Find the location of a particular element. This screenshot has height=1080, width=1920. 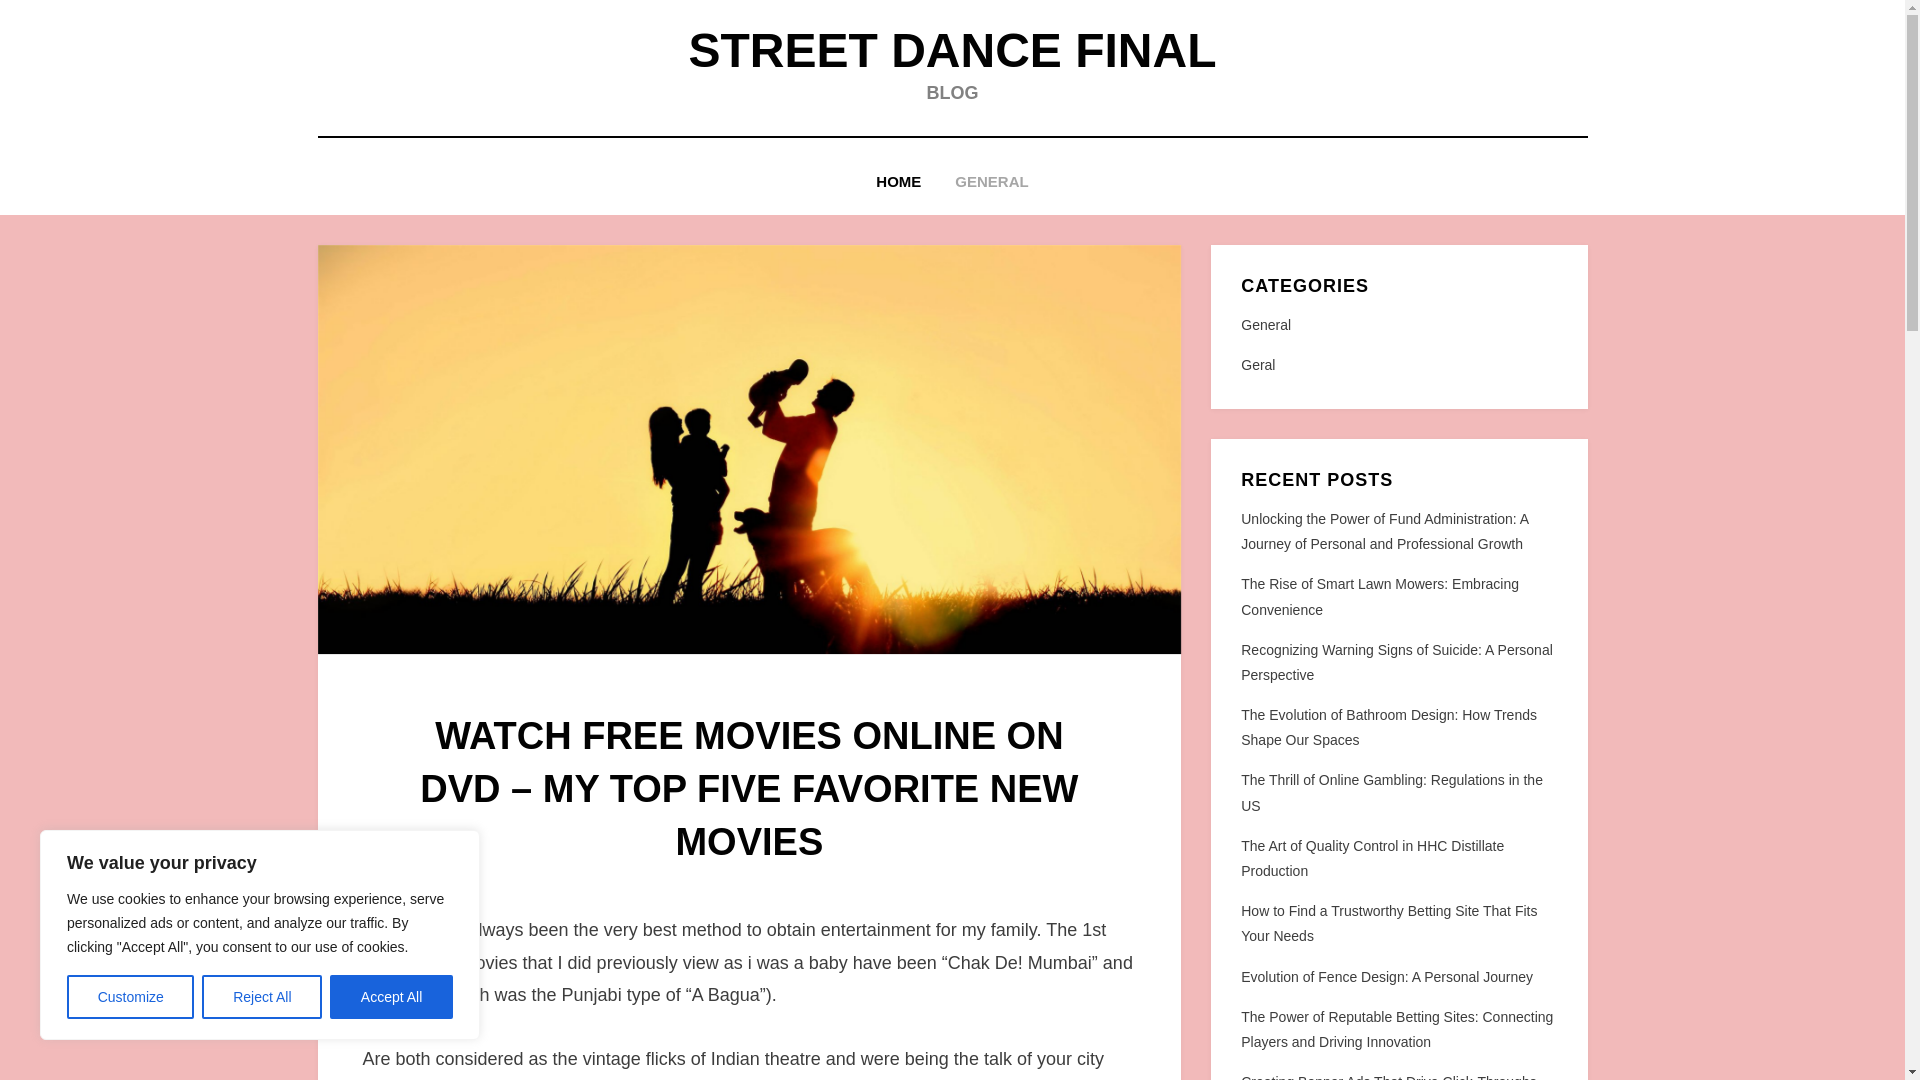

The Rise of Smart Lawn Mowers: Embracing Convenience is located at coordinates (1379, 596).